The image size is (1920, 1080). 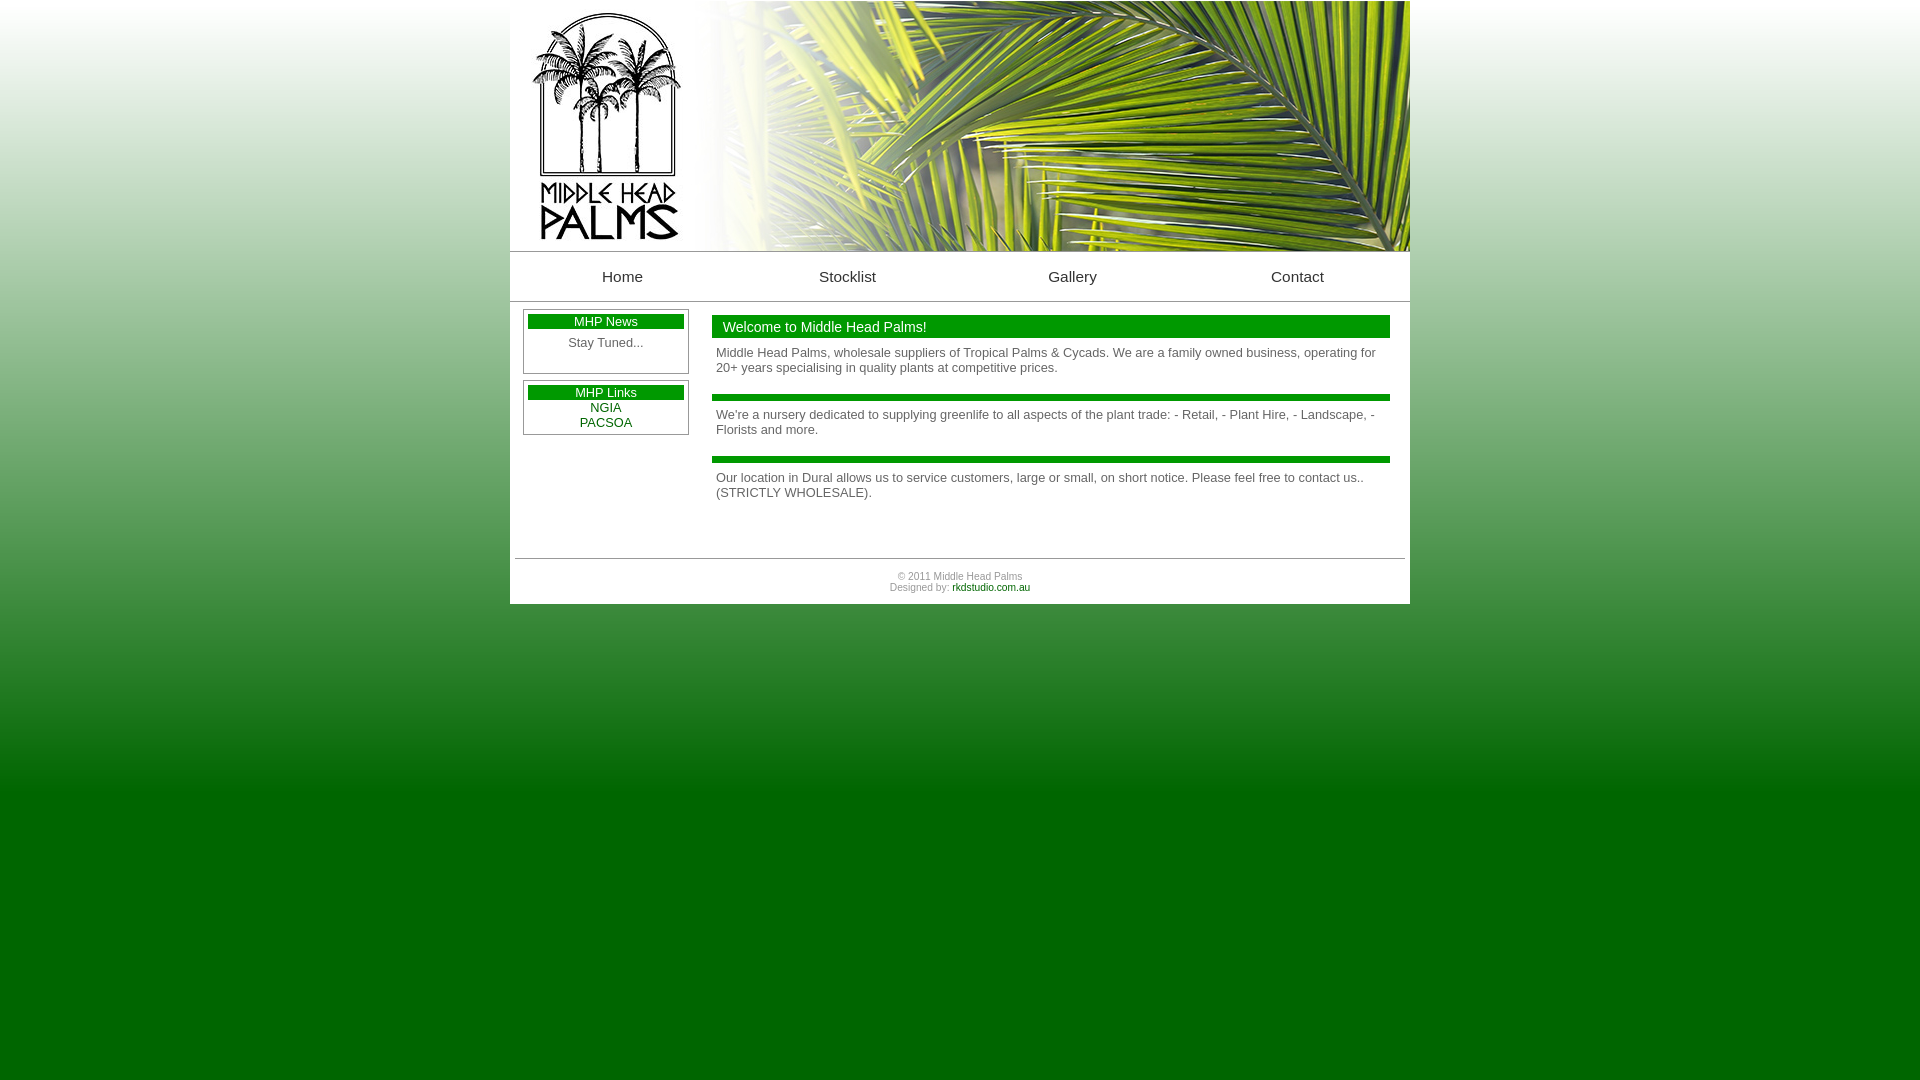 What do you see at coordinates (991, 588) in the screenshot?
I see `rkdstudio.com.au` at bounding box center [991, 588].